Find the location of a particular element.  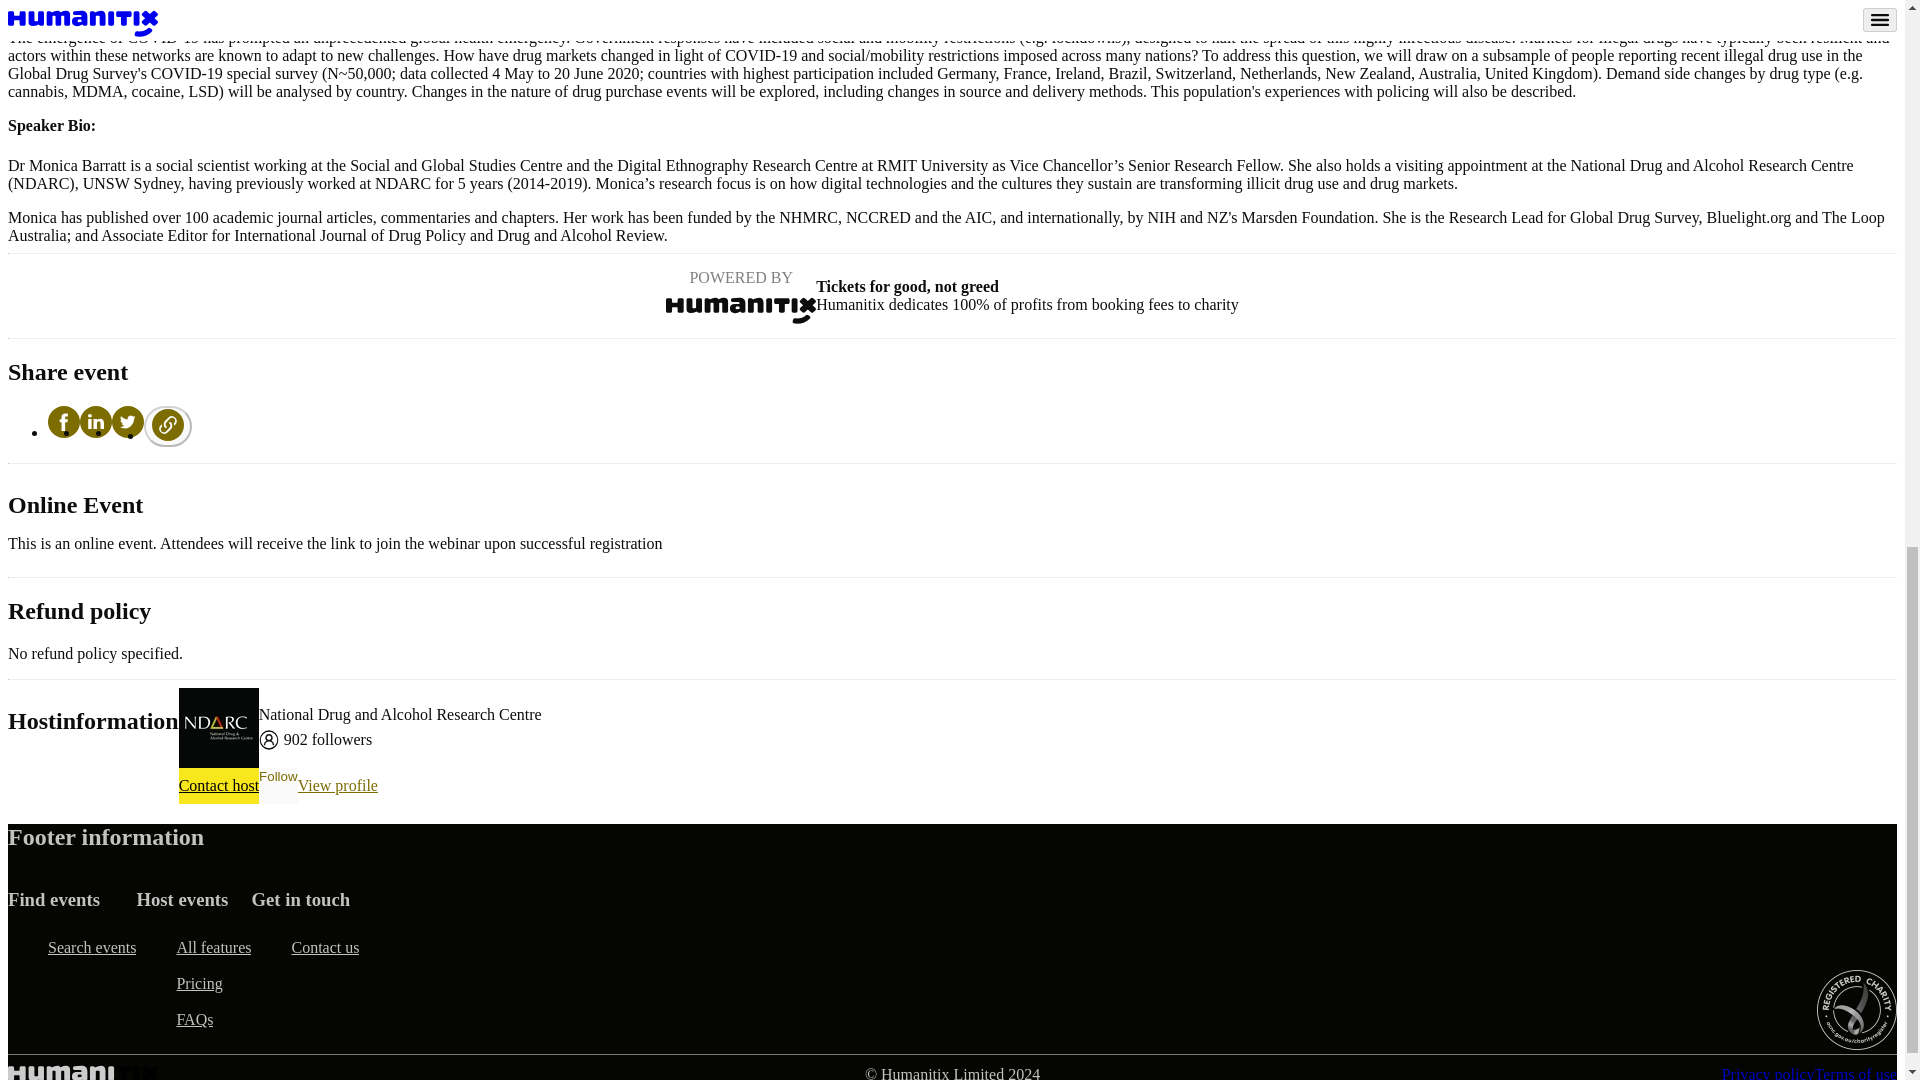

Search events is located at coordinates (92, 947).